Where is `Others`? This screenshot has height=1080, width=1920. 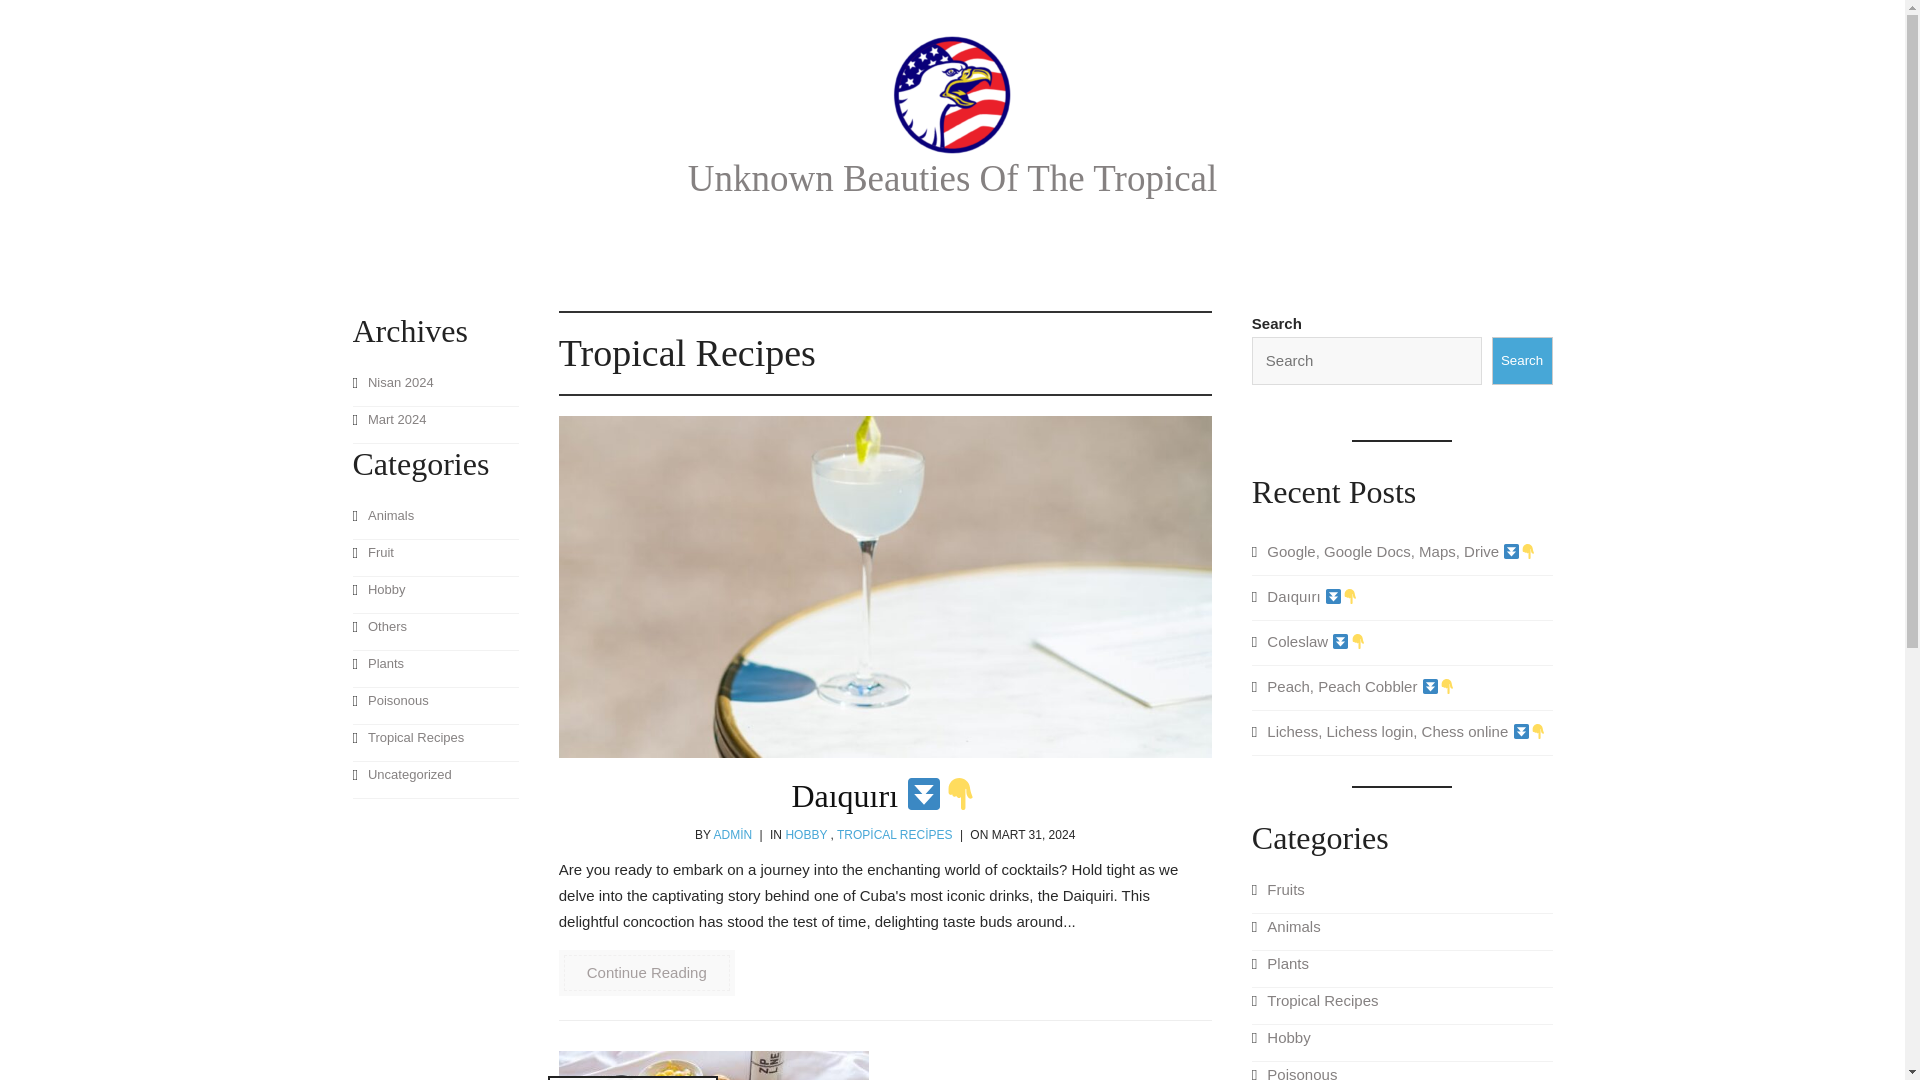 Others is located at coordinates (434, 632).